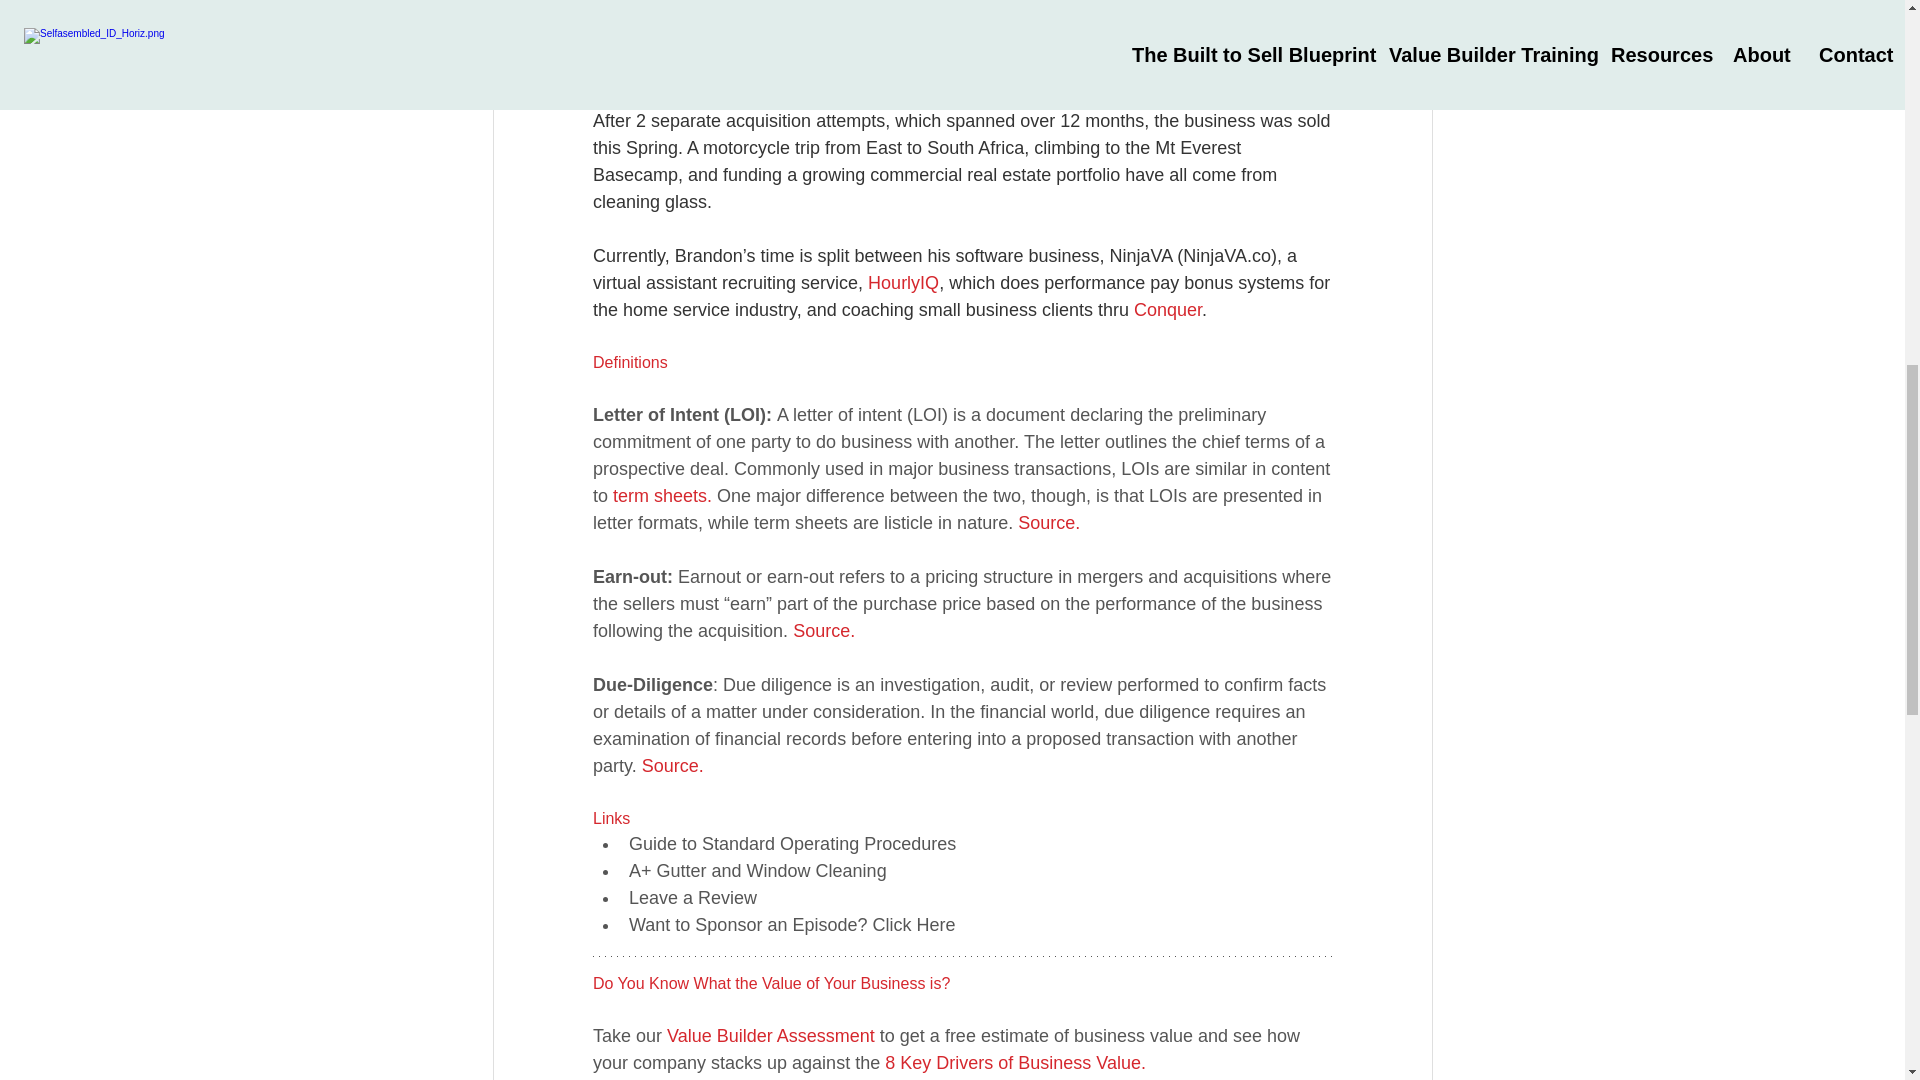 This screenshot has width=1920, height=1080. What do you see at coordinates (790, 844) in the screenshot?
I see `Guide to Standard Operating Procedures` at bounding box center [790, 844].